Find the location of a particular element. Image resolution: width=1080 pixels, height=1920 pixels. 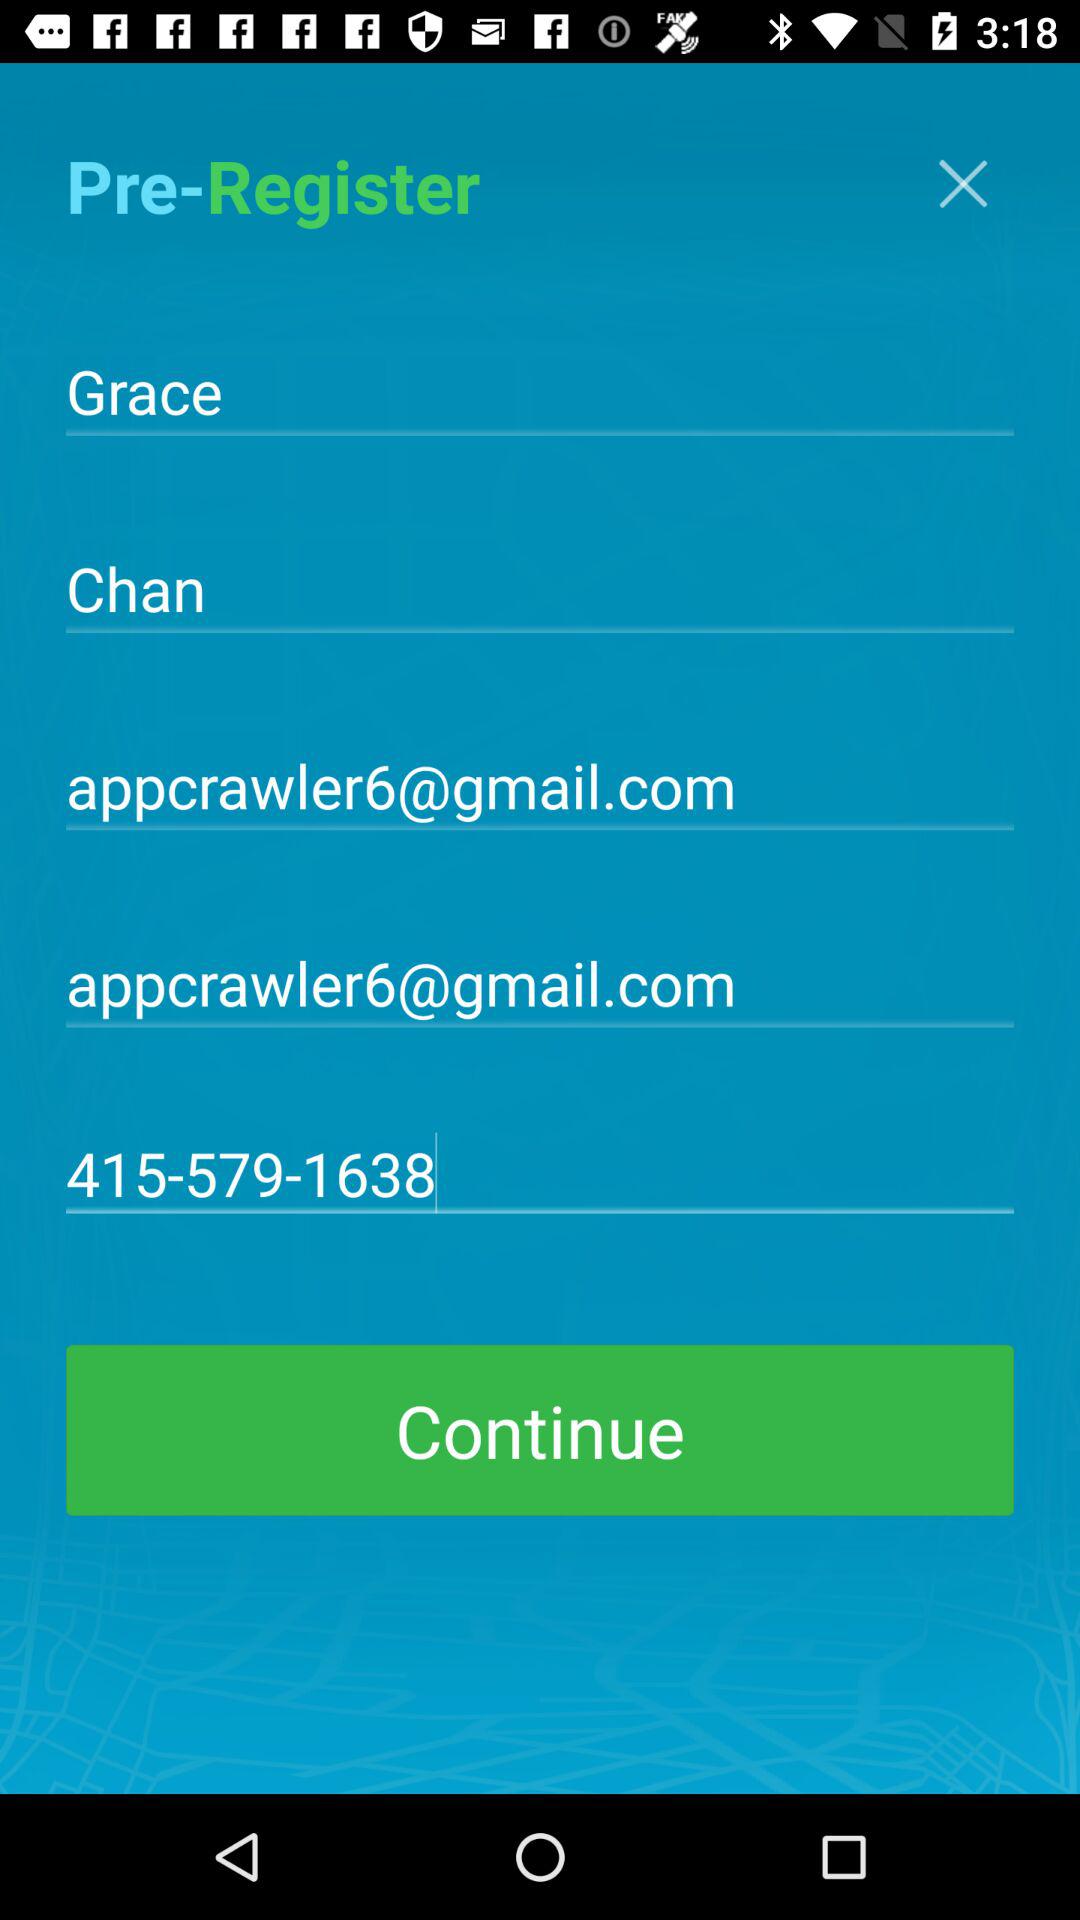

close window is located at coordinates (963, 184).